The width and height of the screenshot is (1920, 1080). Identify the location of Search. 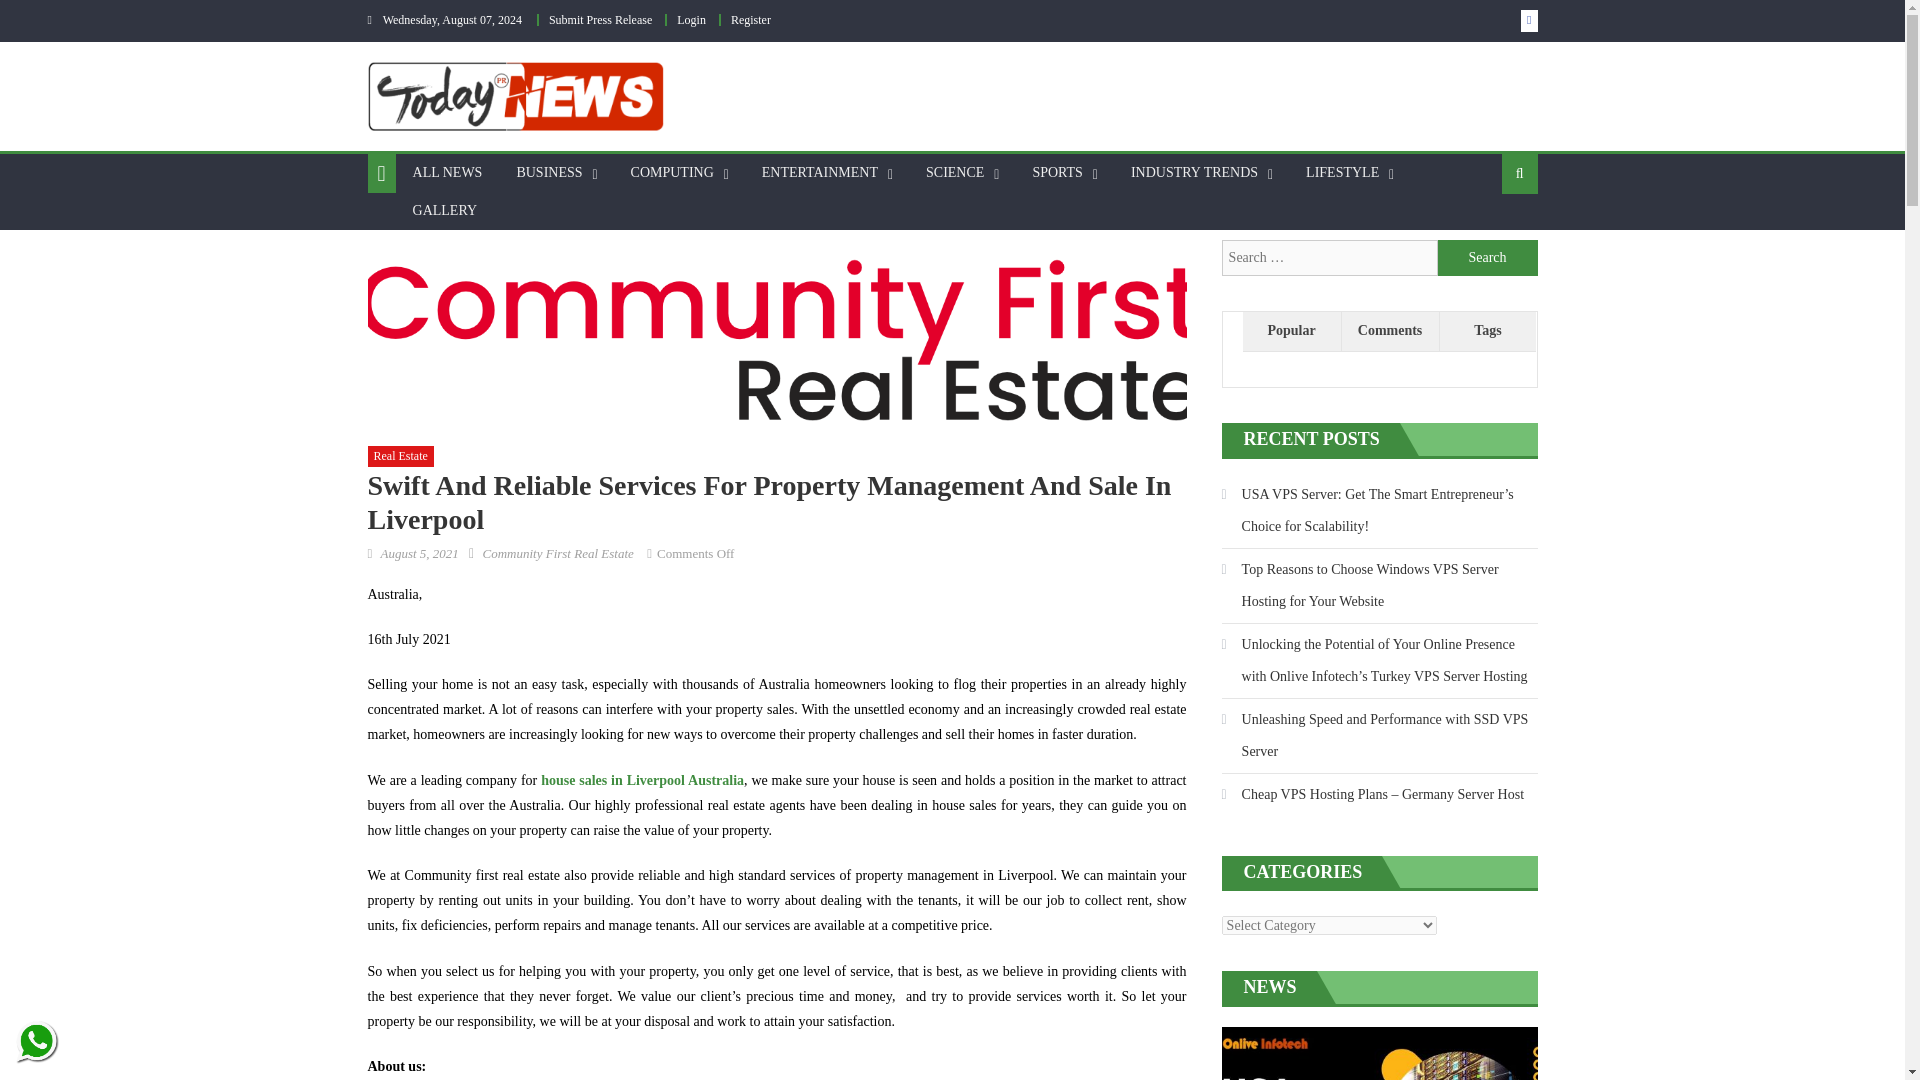
(1488, 258).